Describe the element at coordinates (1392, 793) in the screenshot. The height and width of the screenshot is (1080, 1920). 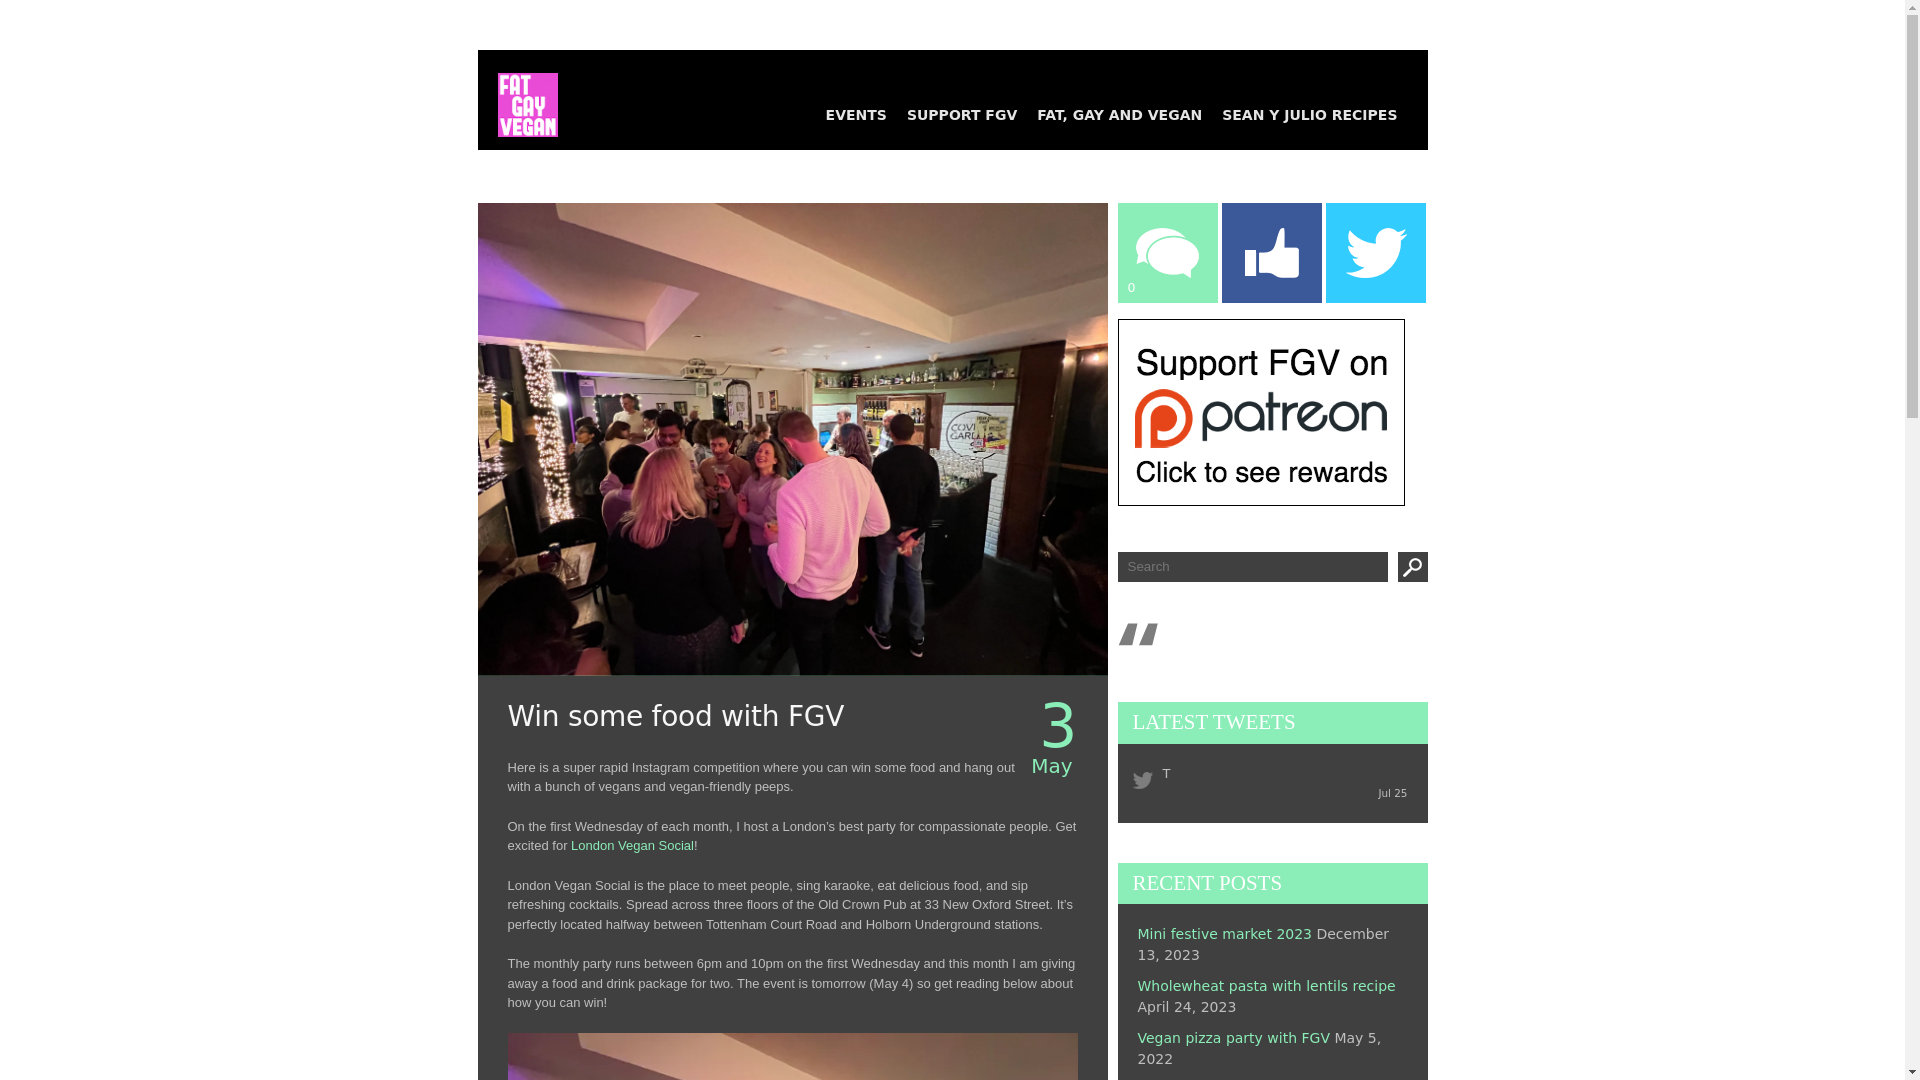
I see `06:56 PM Jul 25 GMT 0` at that location.